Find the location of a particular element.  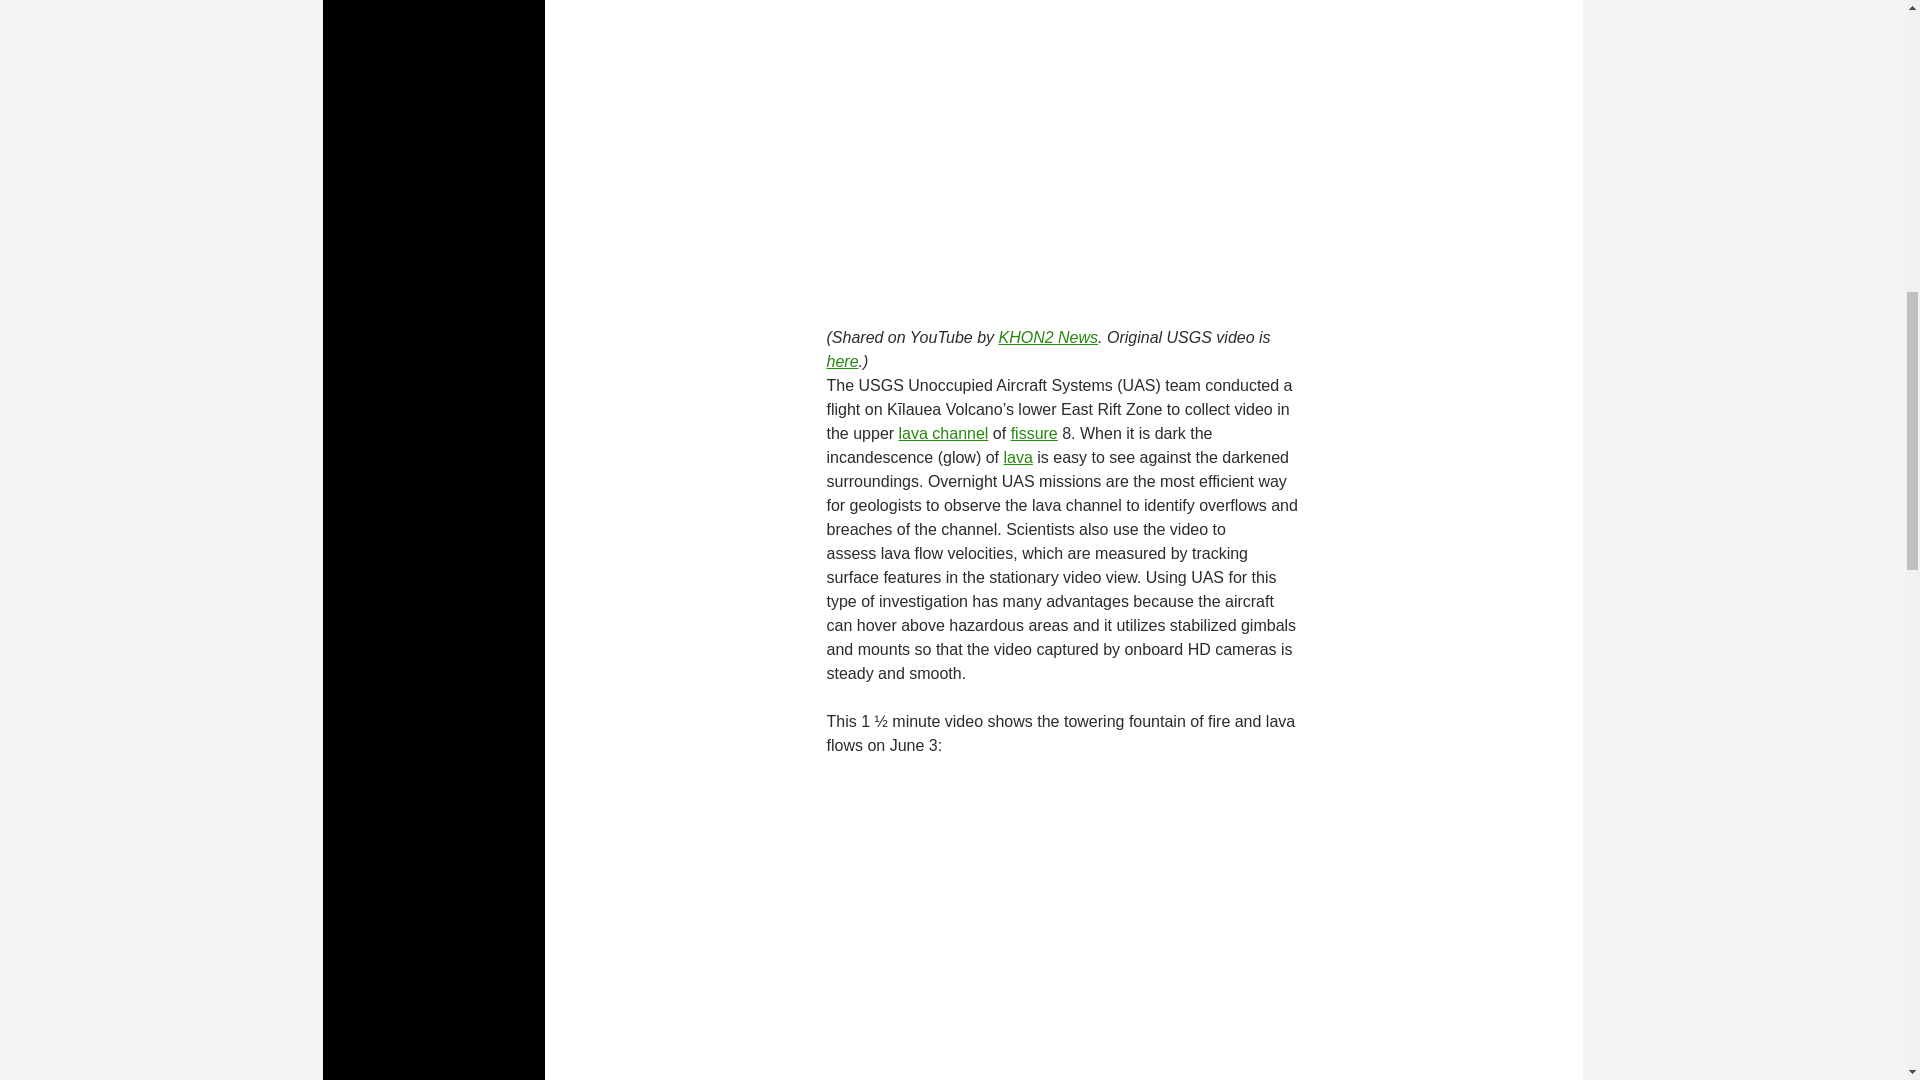

KHON2 News is located at coordinates (1048, 337).